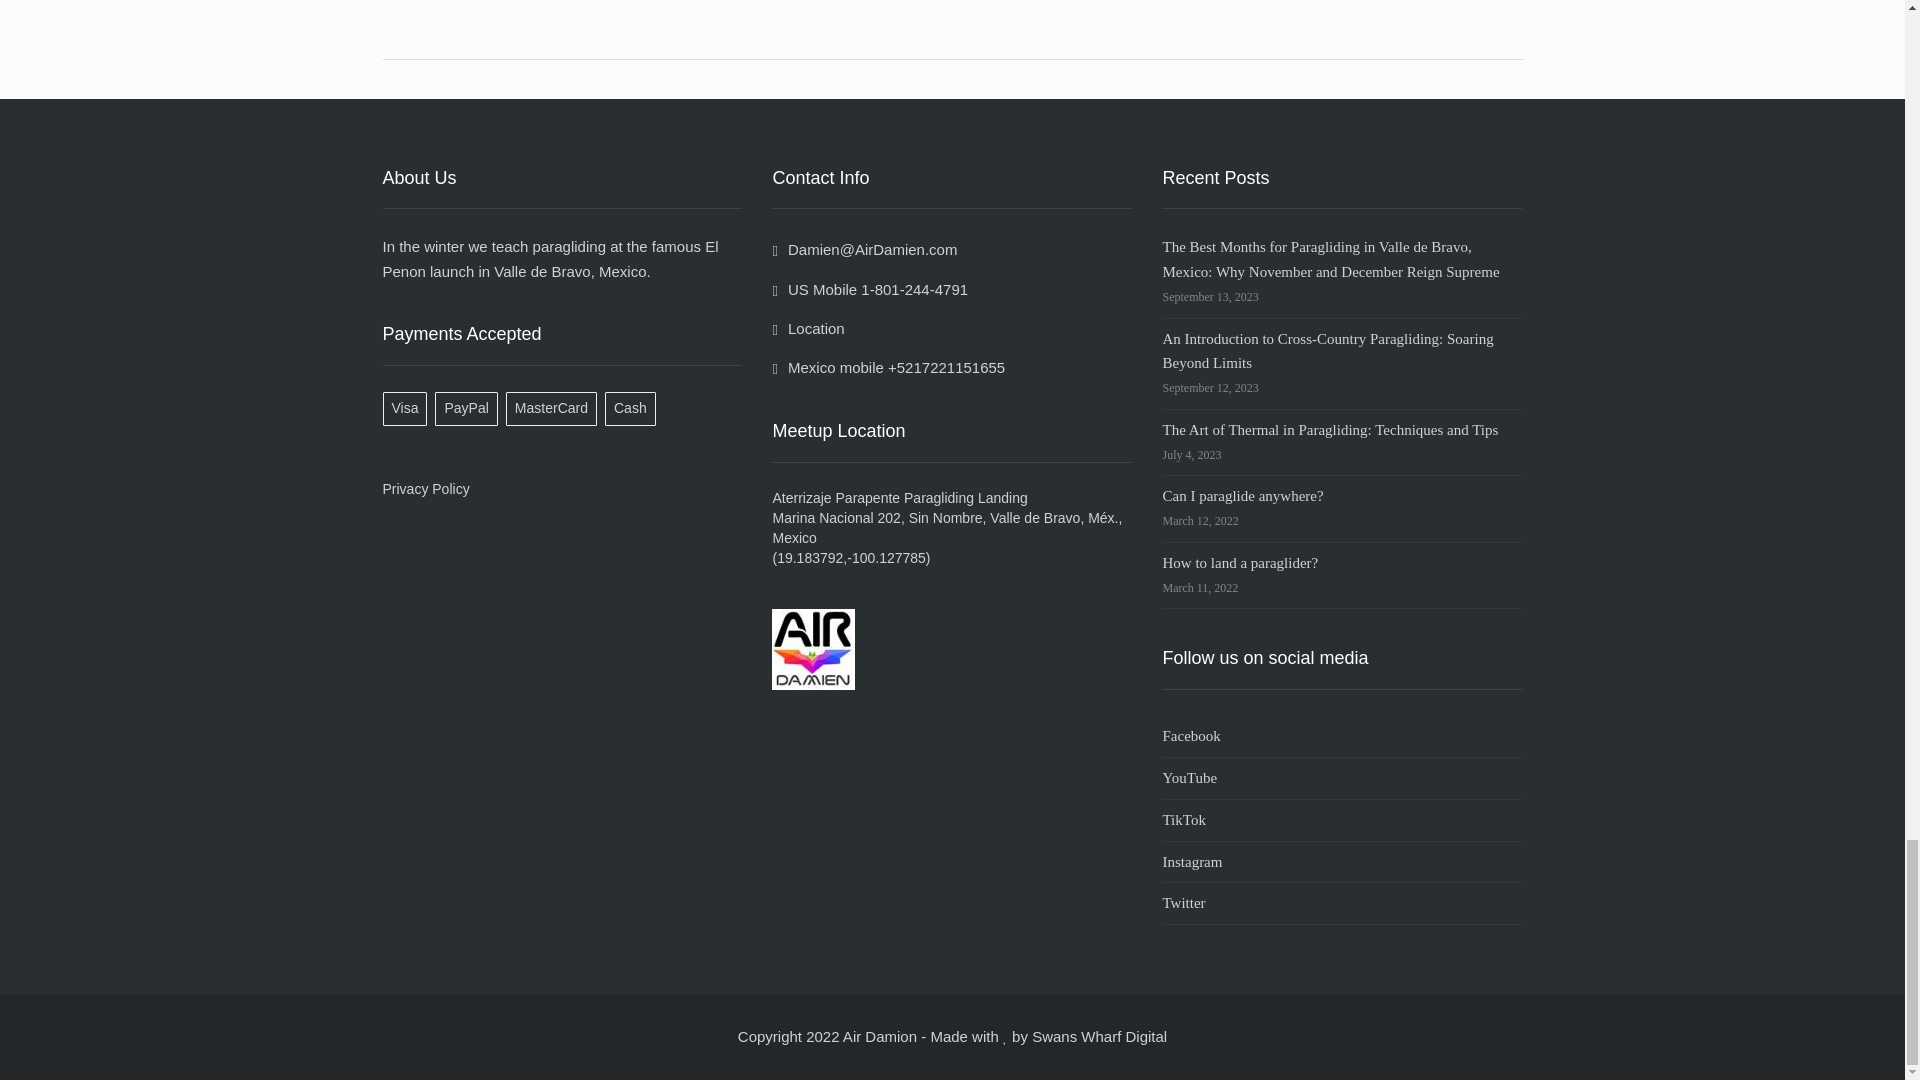 This screenshot has width=1920, height=1080. I want to click on TikTok, so click(1342, 821).